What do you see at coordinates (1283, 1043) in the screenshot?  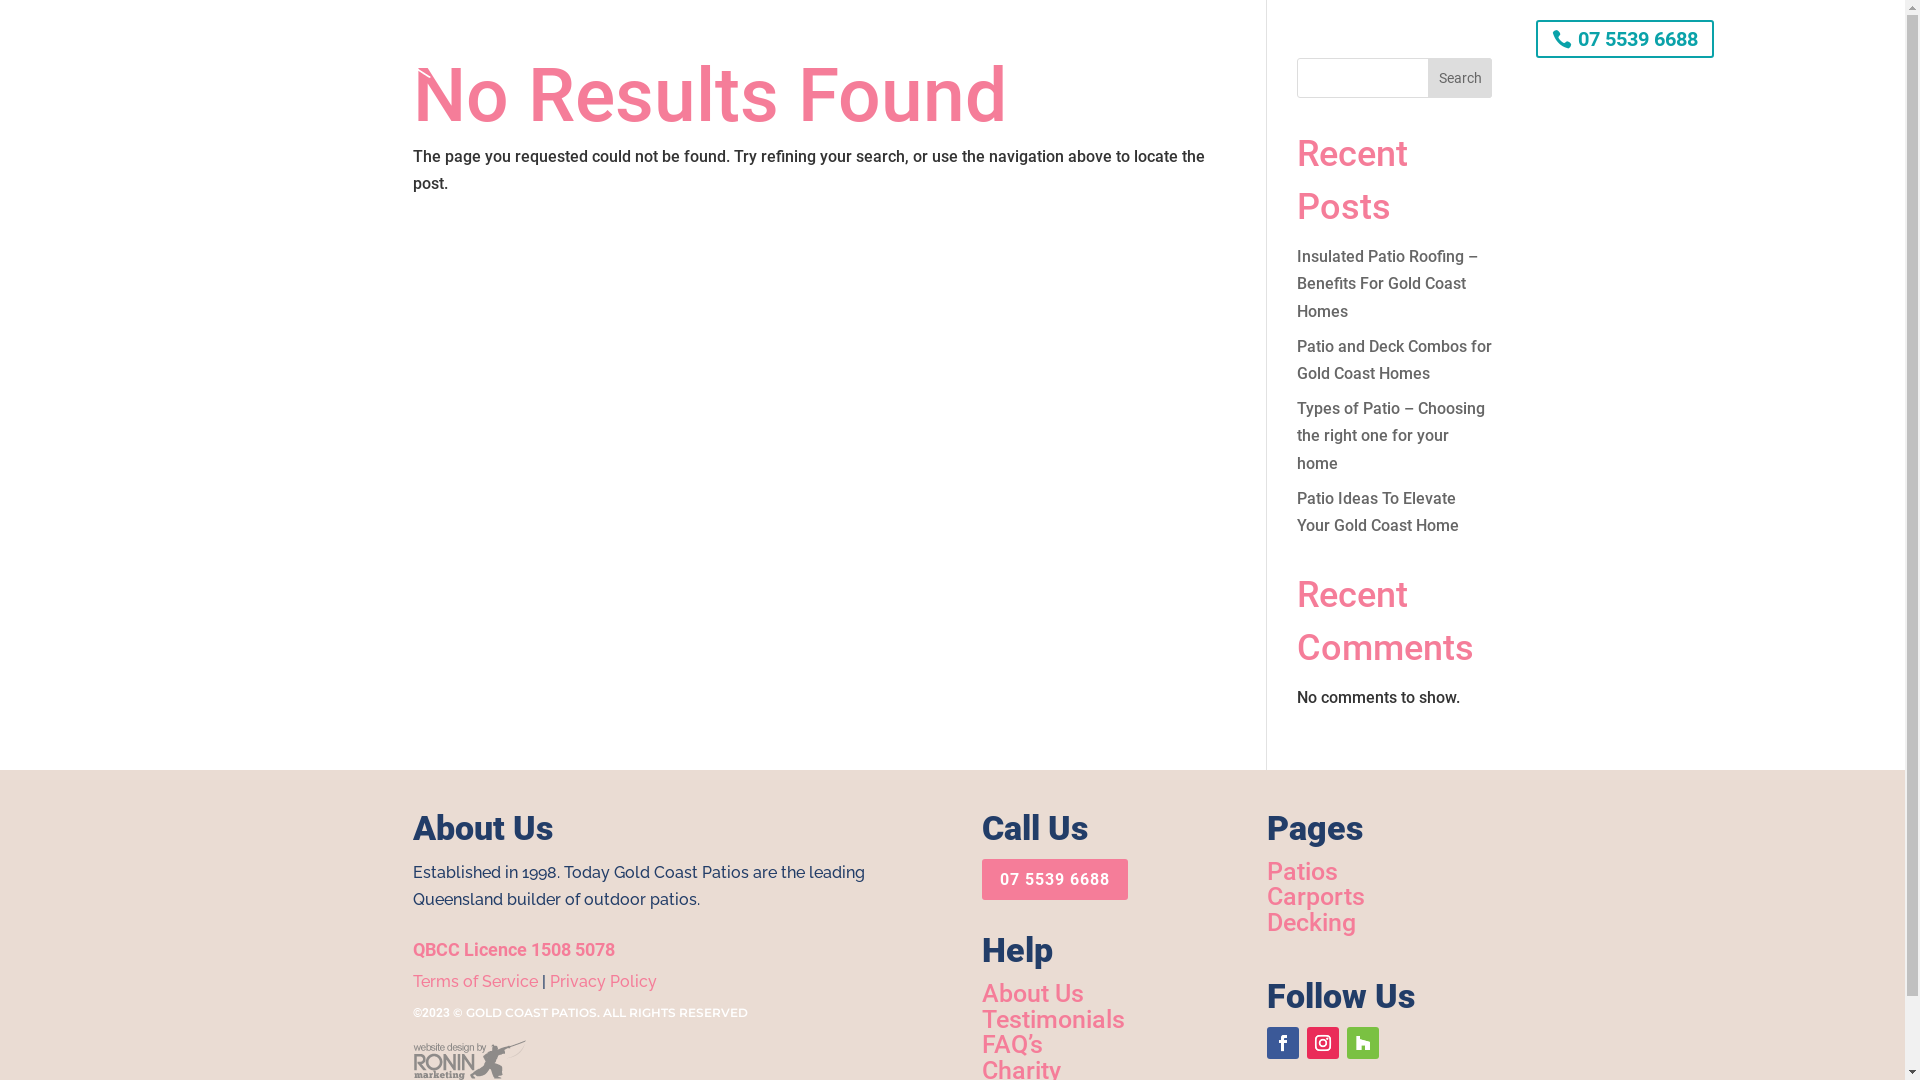 I see `Follow on Facebook` at bounding box center [1283, 1043].